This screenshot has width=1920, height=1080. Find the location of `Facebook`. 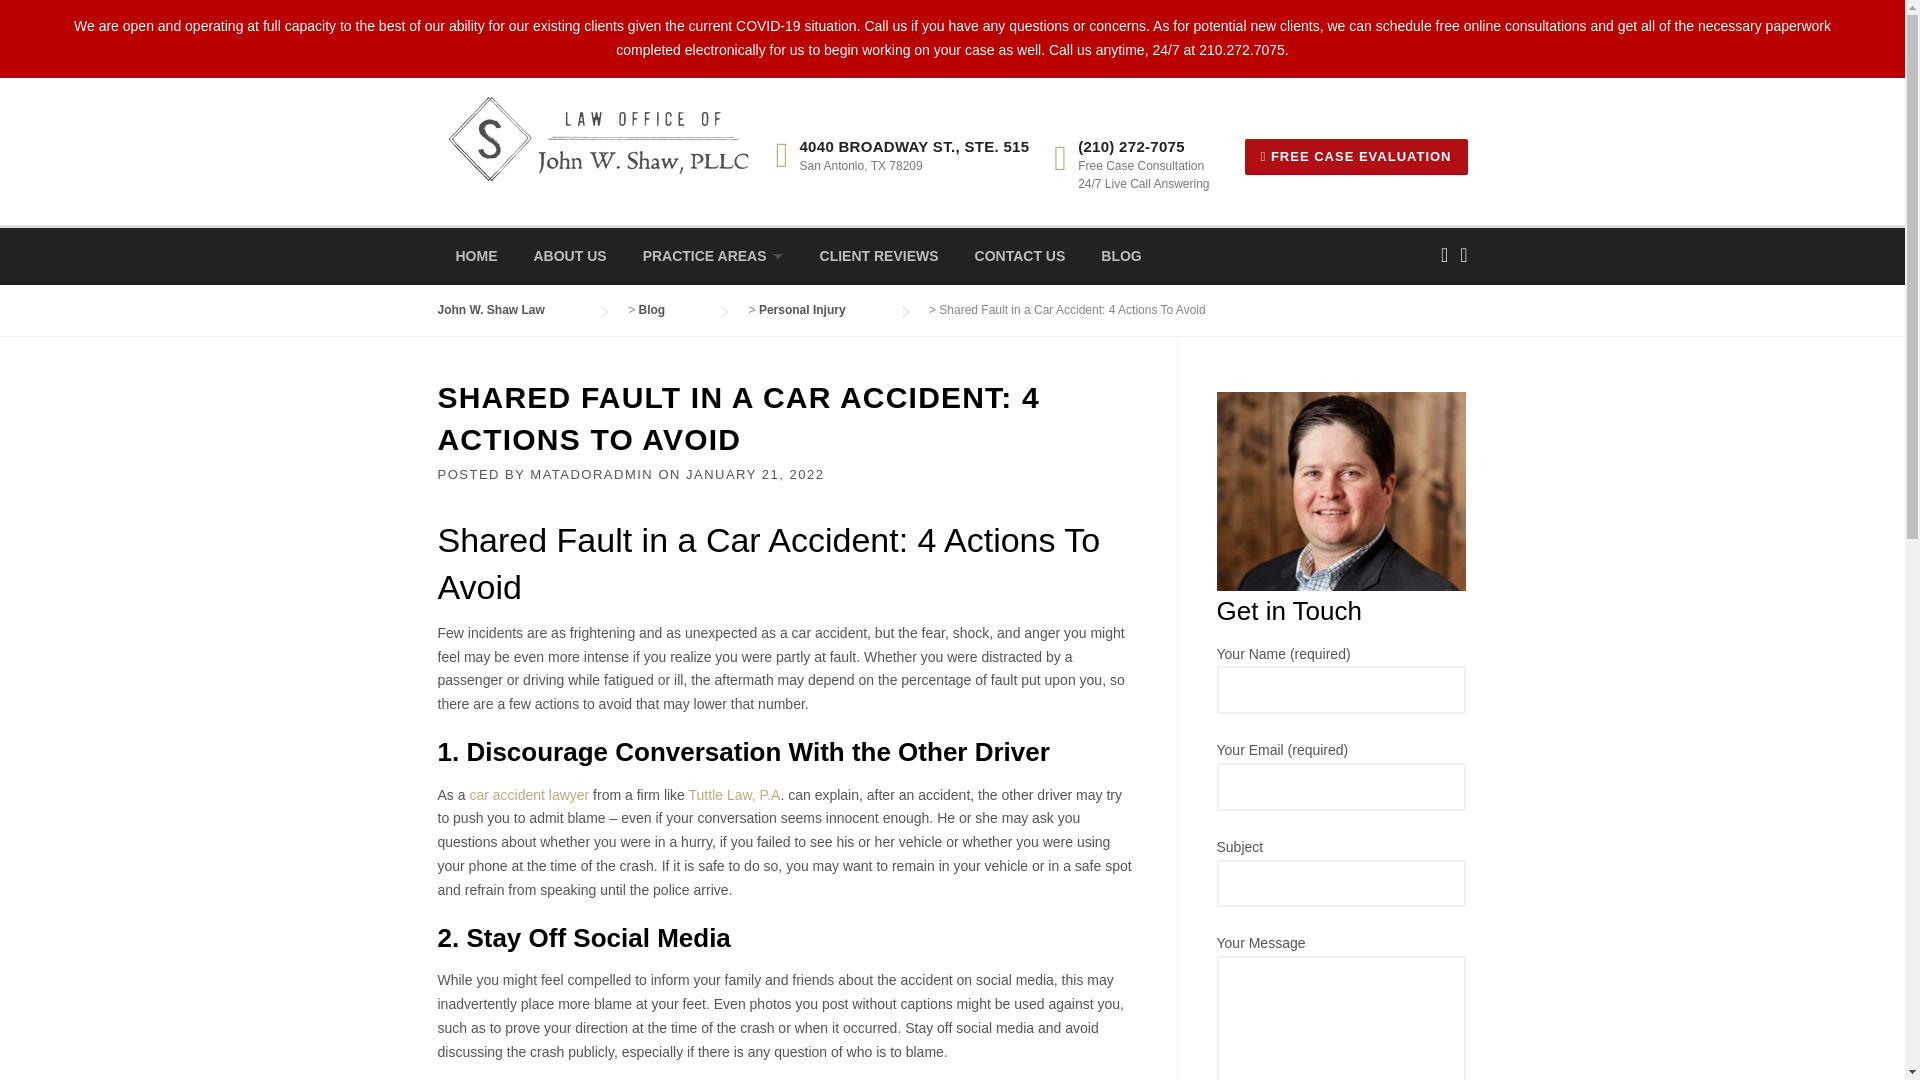

Facebook is located at coordinates (1444, 254).